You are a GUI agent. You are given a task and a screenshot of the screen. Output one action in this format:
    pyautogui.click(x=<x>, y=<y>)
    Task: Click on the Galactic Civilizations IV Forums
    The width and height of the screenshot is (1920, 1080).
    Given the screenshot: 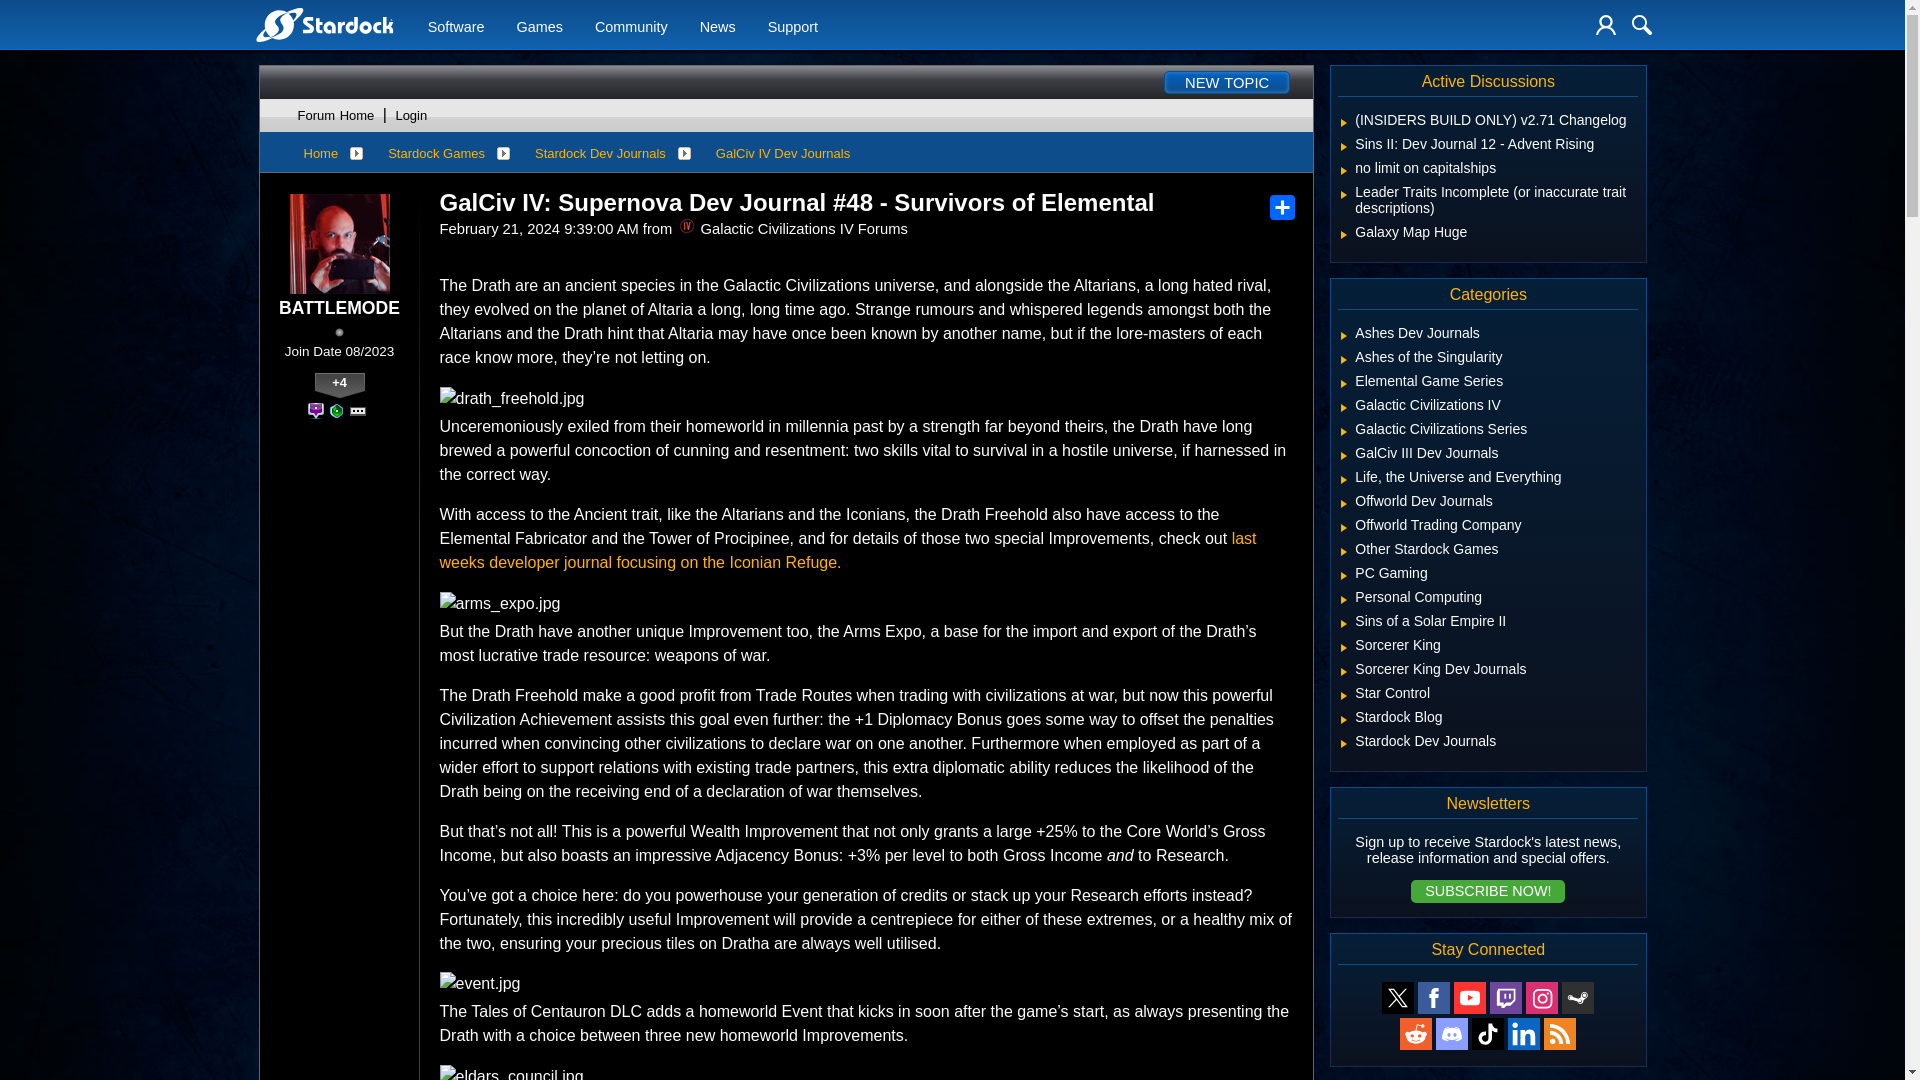 What is the action you would take?
    pyautogui.click(x=687, y=226)
    